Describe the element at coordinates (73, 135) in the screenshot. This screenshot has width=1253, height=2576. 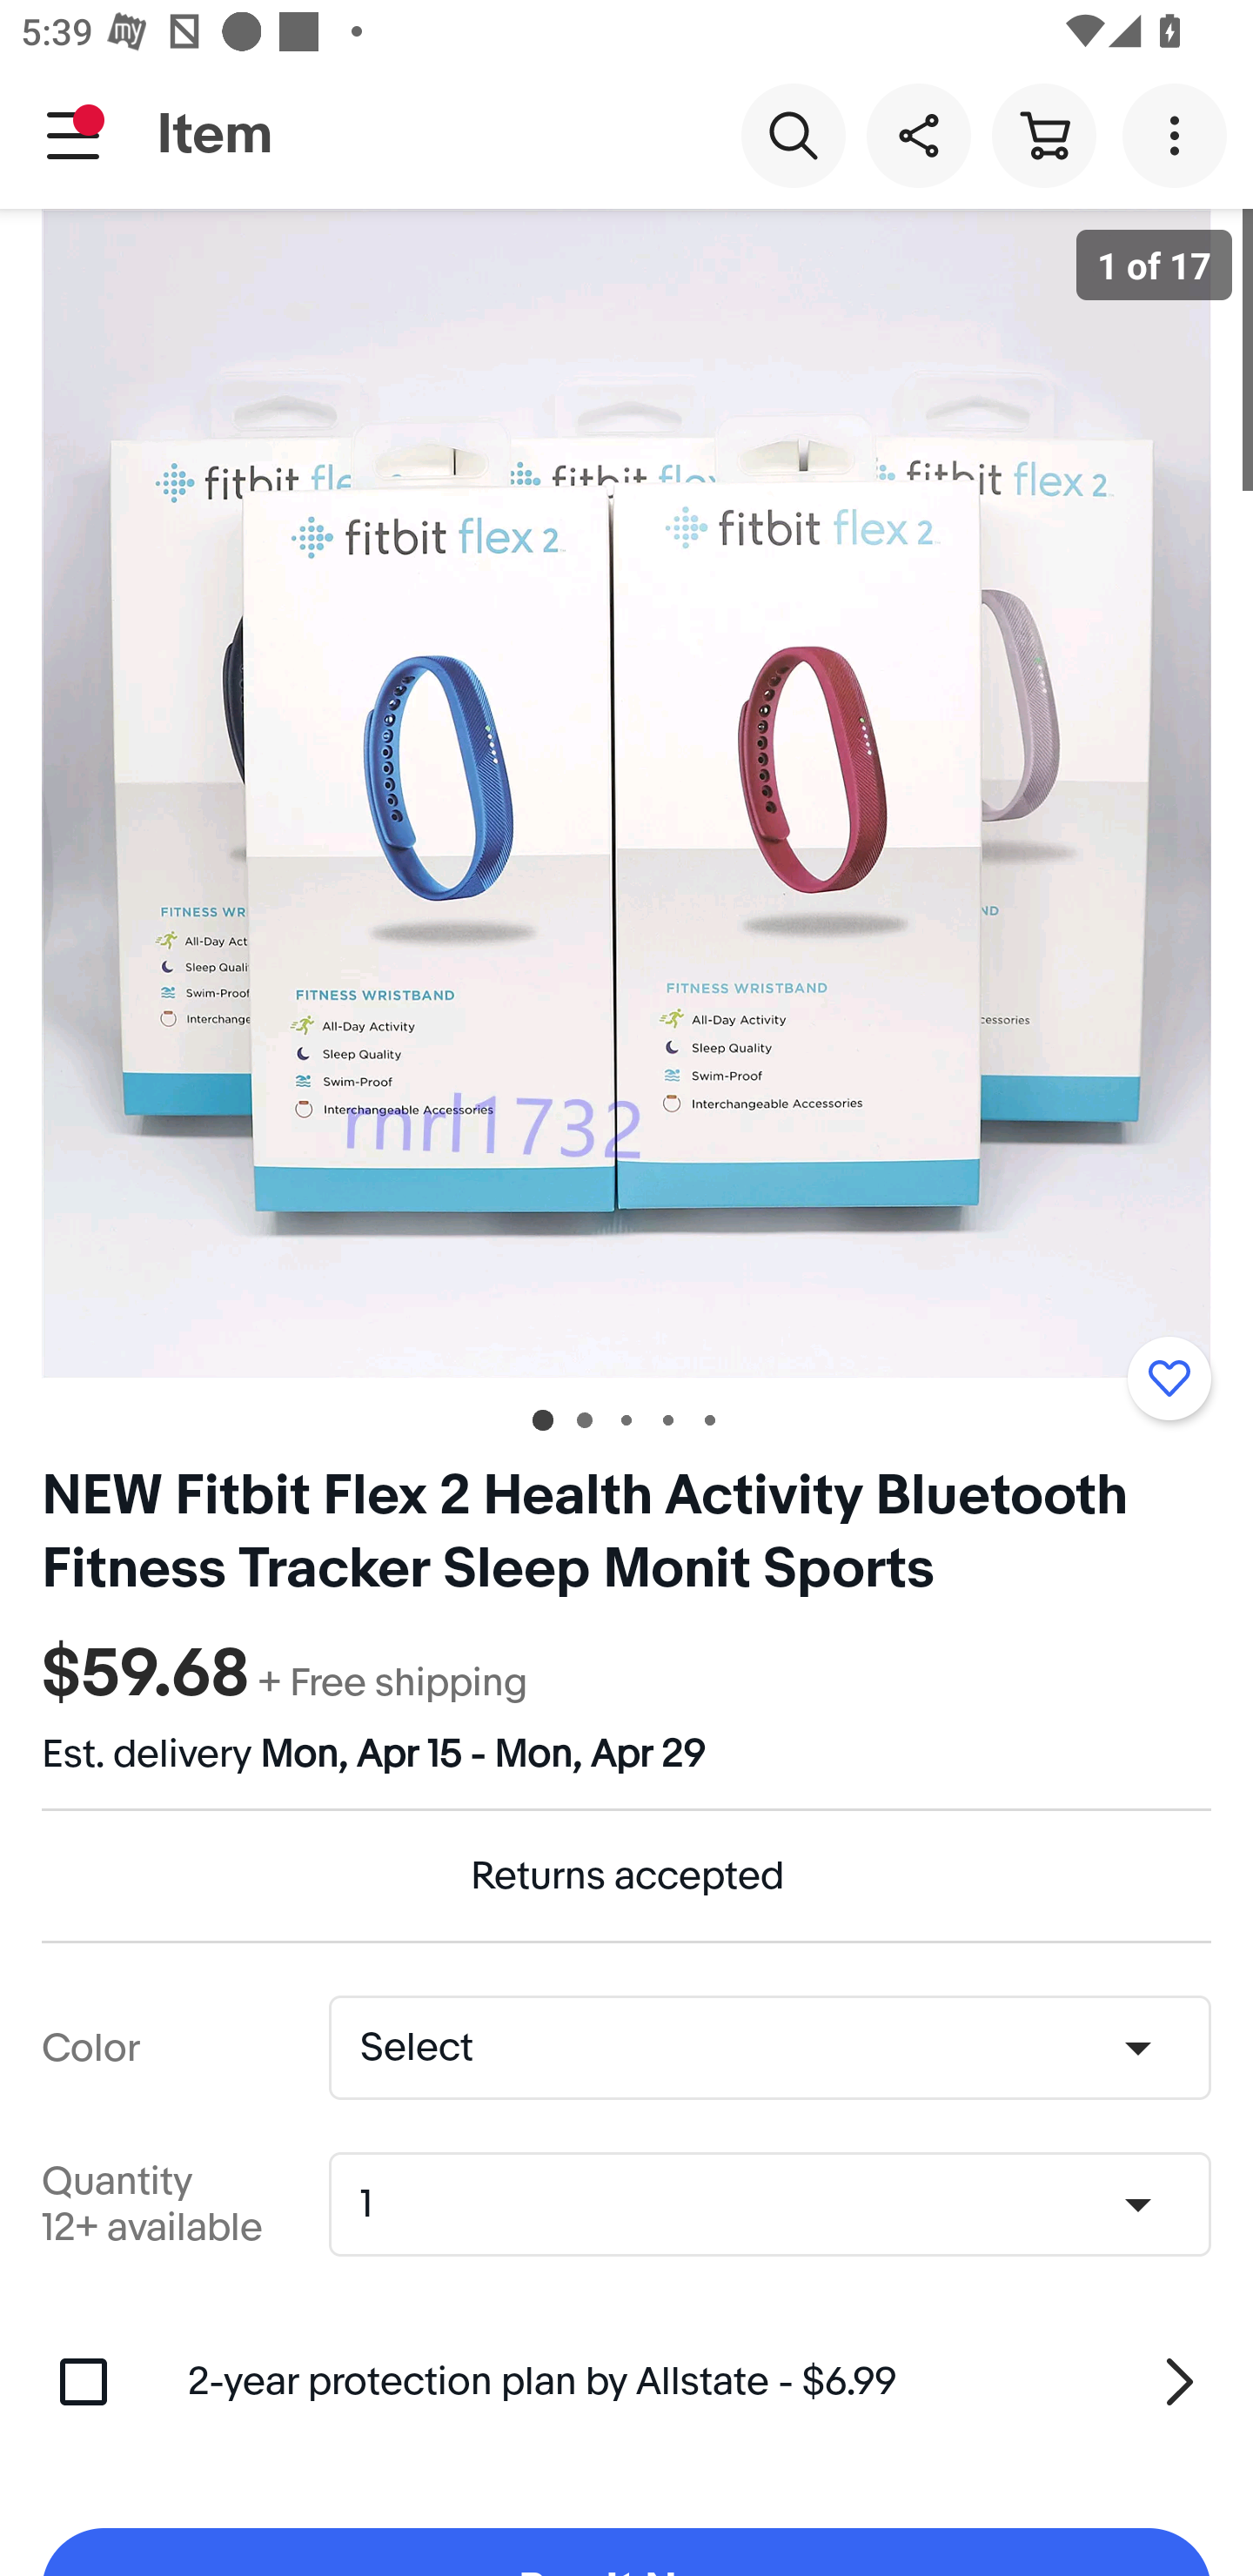
I see `Main navigation, notification is pending, open` at that location.